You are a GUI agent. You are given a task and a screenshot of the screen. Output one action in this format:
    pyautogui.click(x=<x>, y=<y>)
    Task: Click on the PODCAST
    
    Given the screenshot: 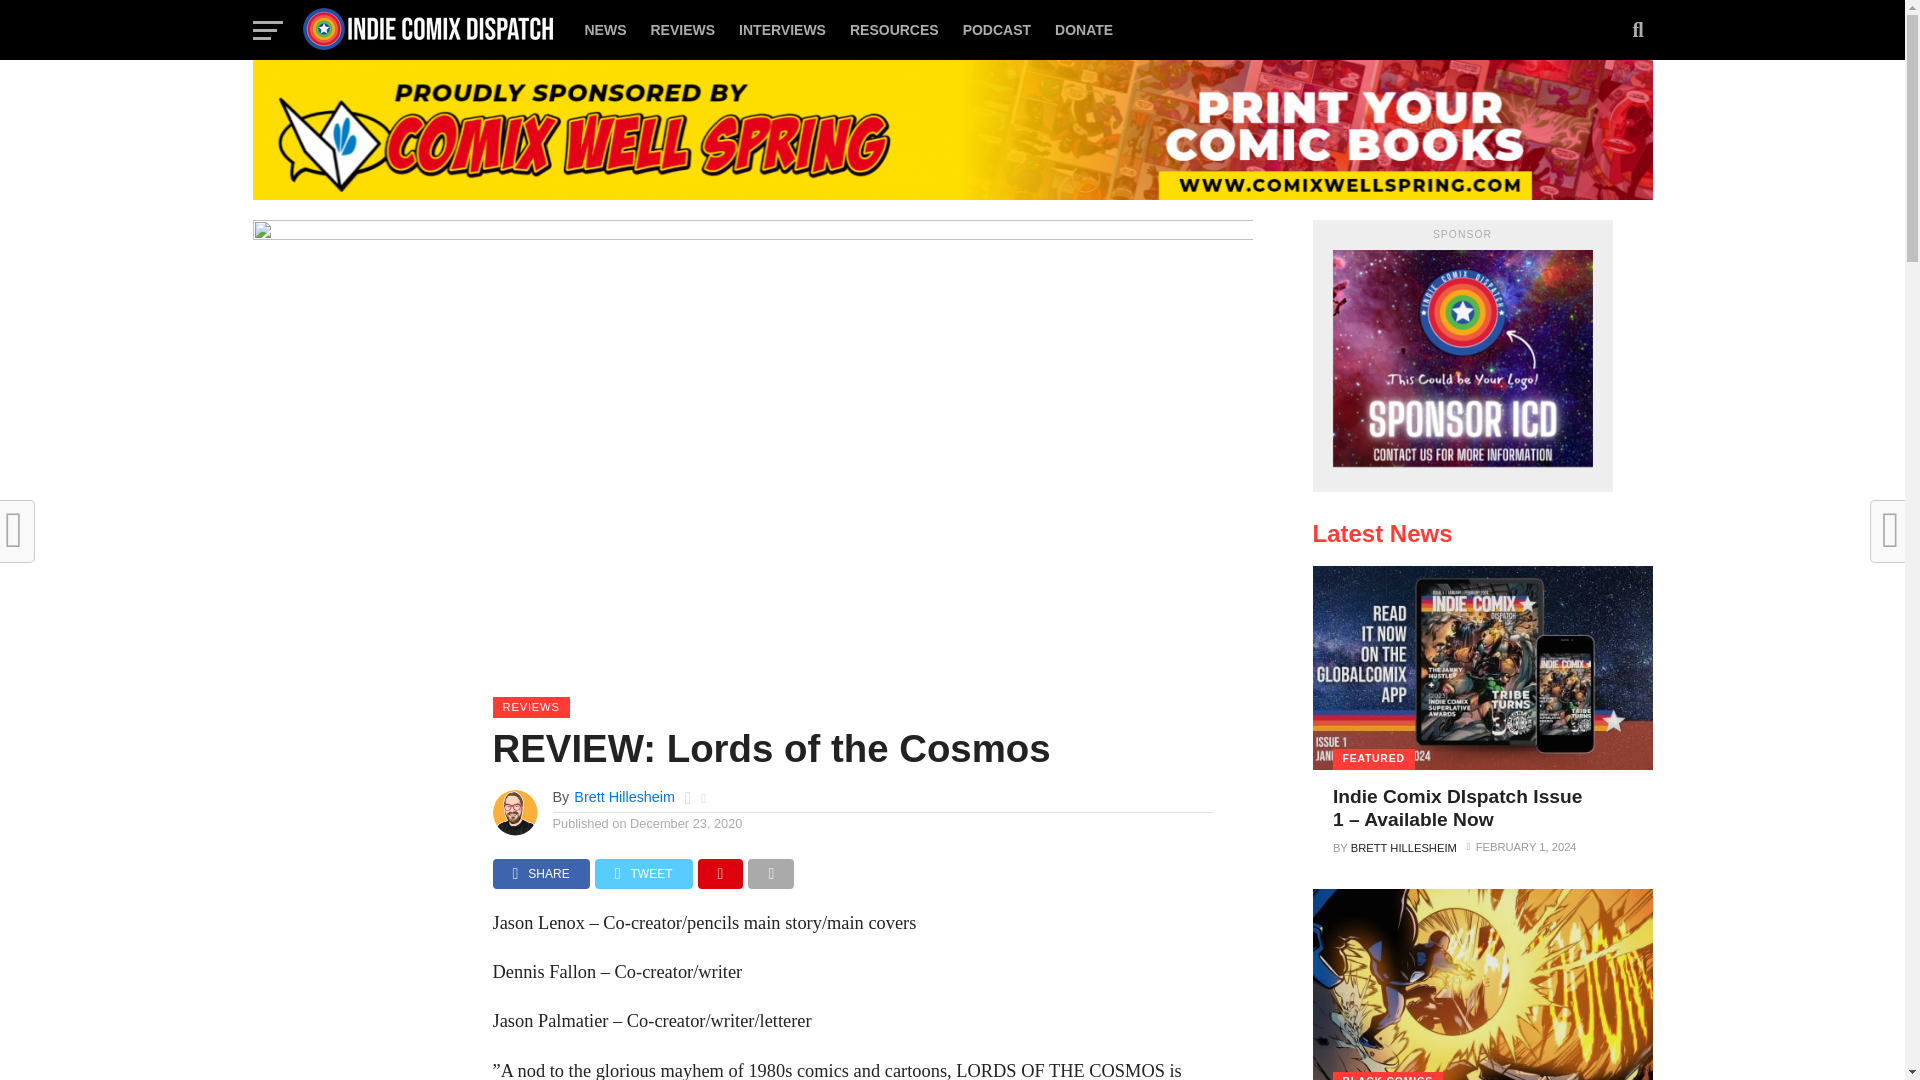 What is the action you would take?
    pyautogui.click(x=996, y=30)
    